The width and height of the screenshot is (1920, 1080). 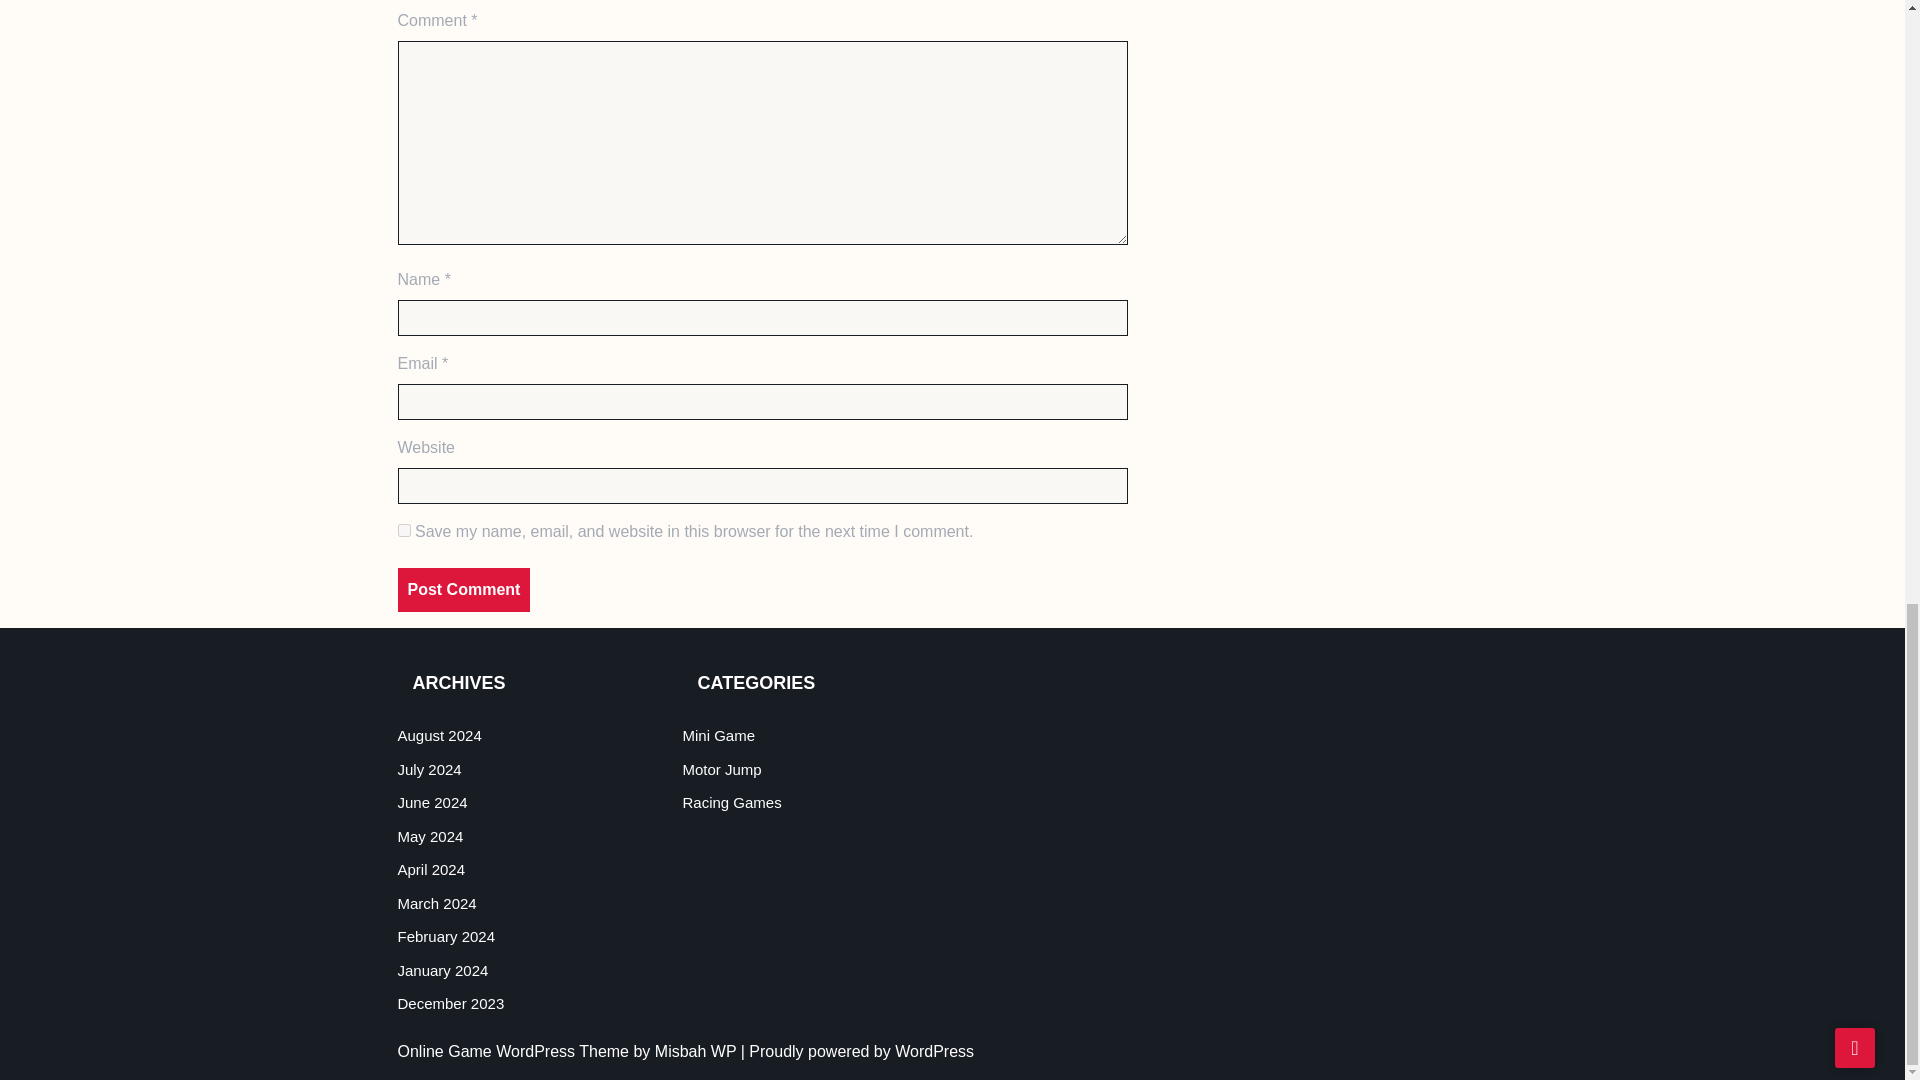 What do you see at coordinates (718, 735) in the screenshot?
I see `Mini Game` at bounding box center [718, 735].